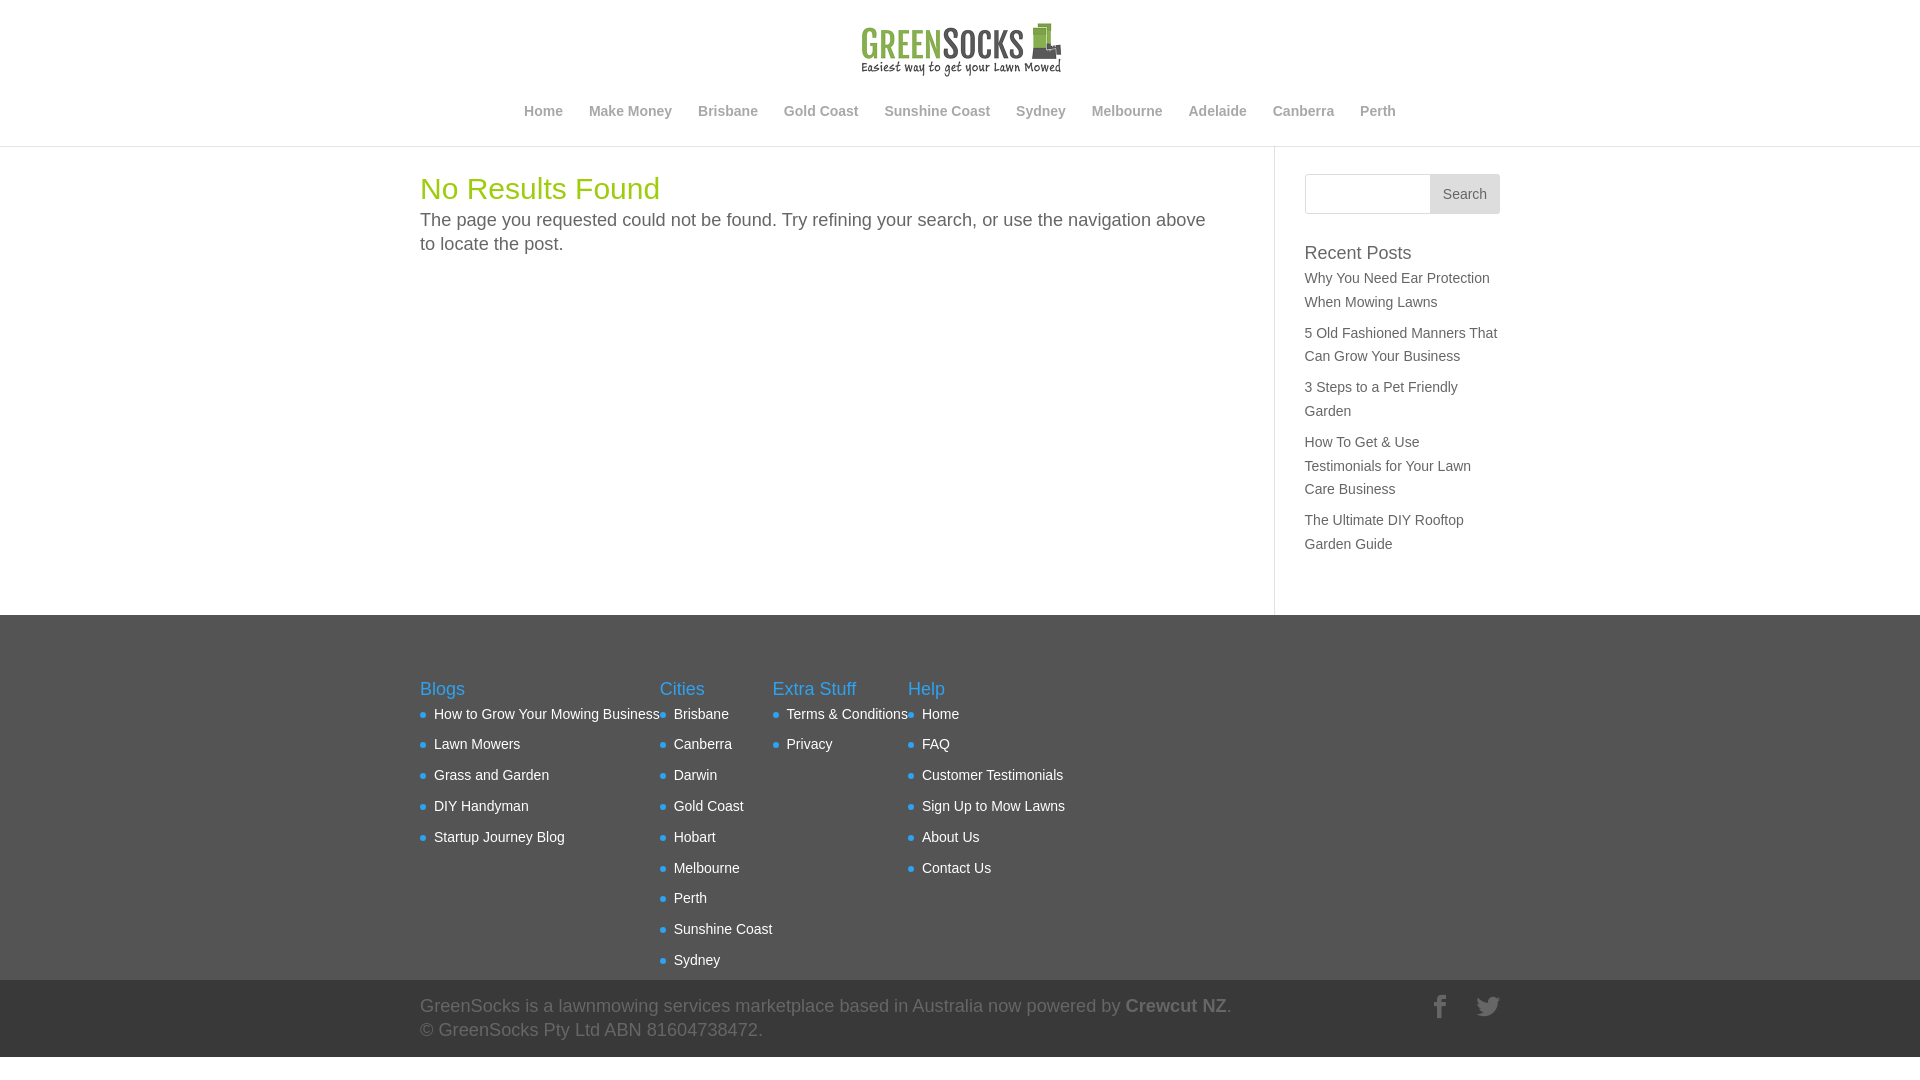 The image size is (1920, 1080). I want to click on DIY Handyman, so click(482, 806).